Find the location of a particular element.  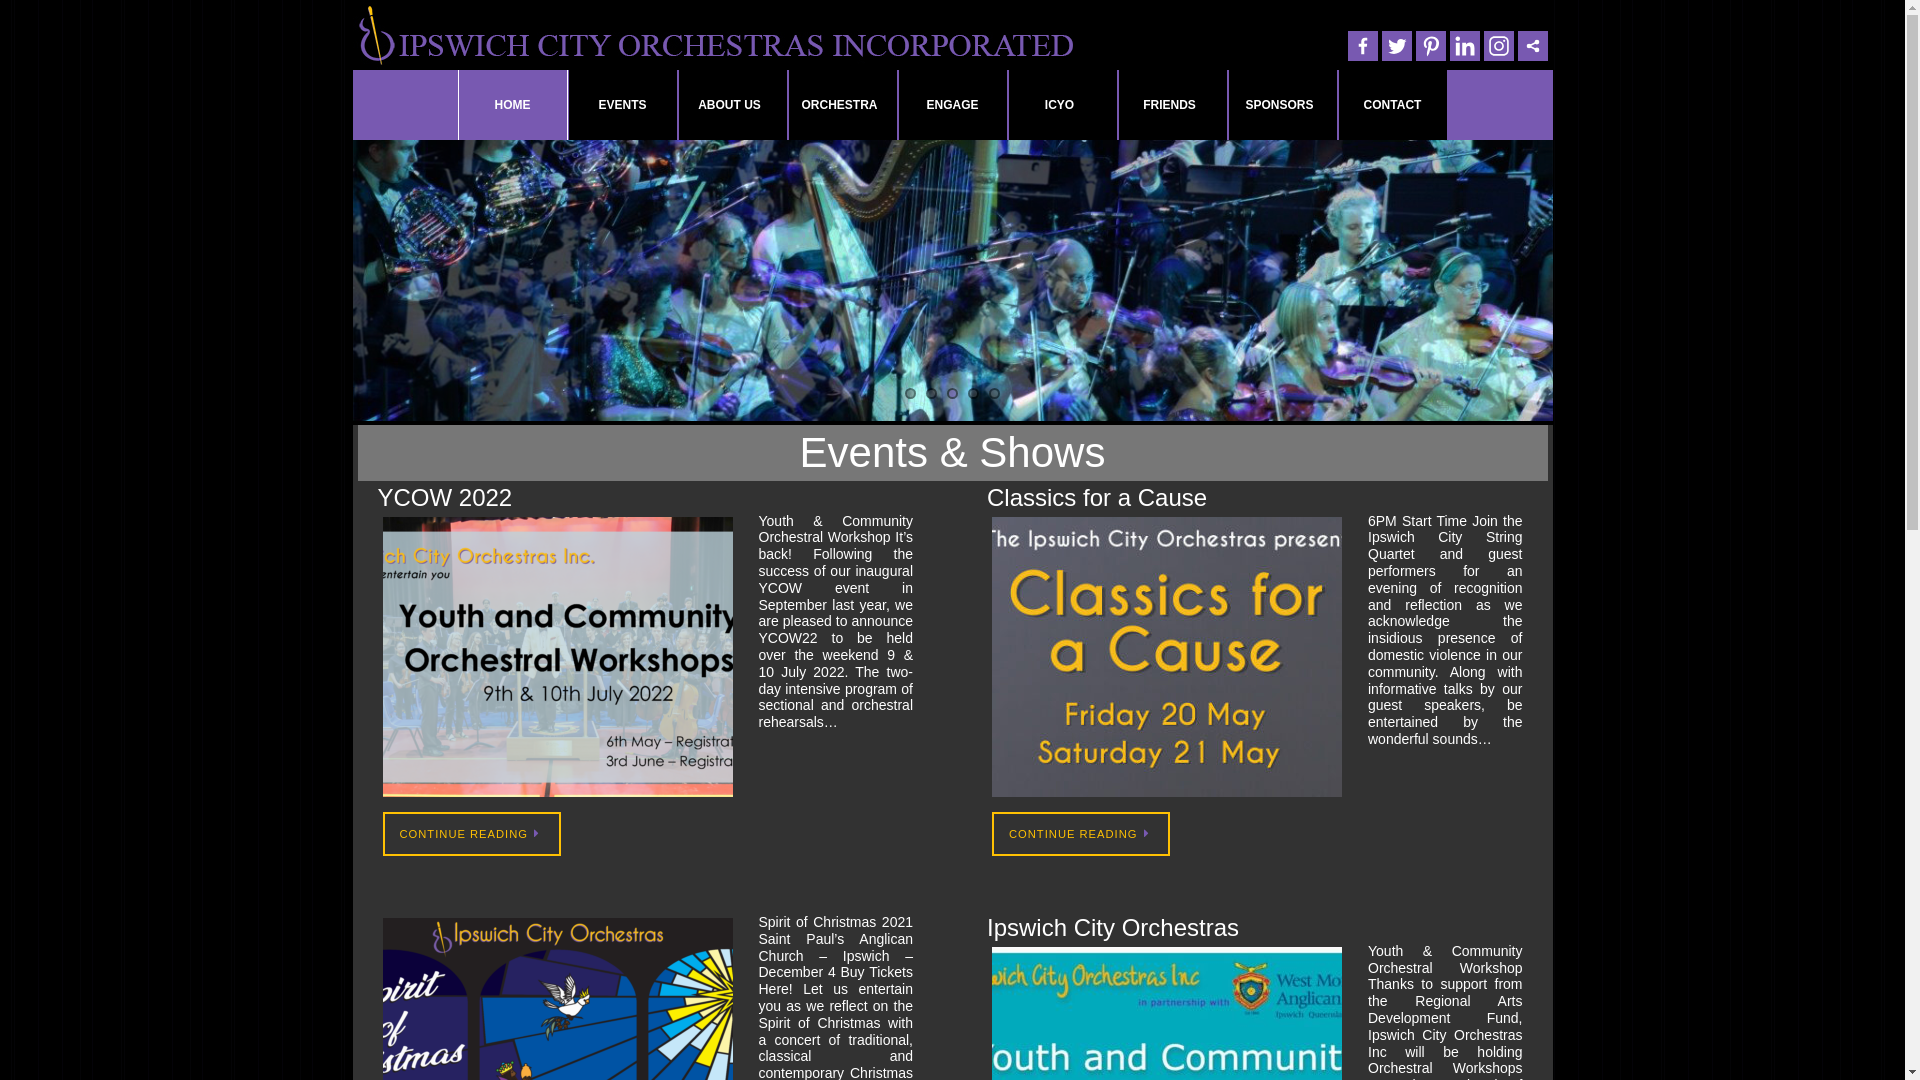

1 is located at coordinates (910, 394).